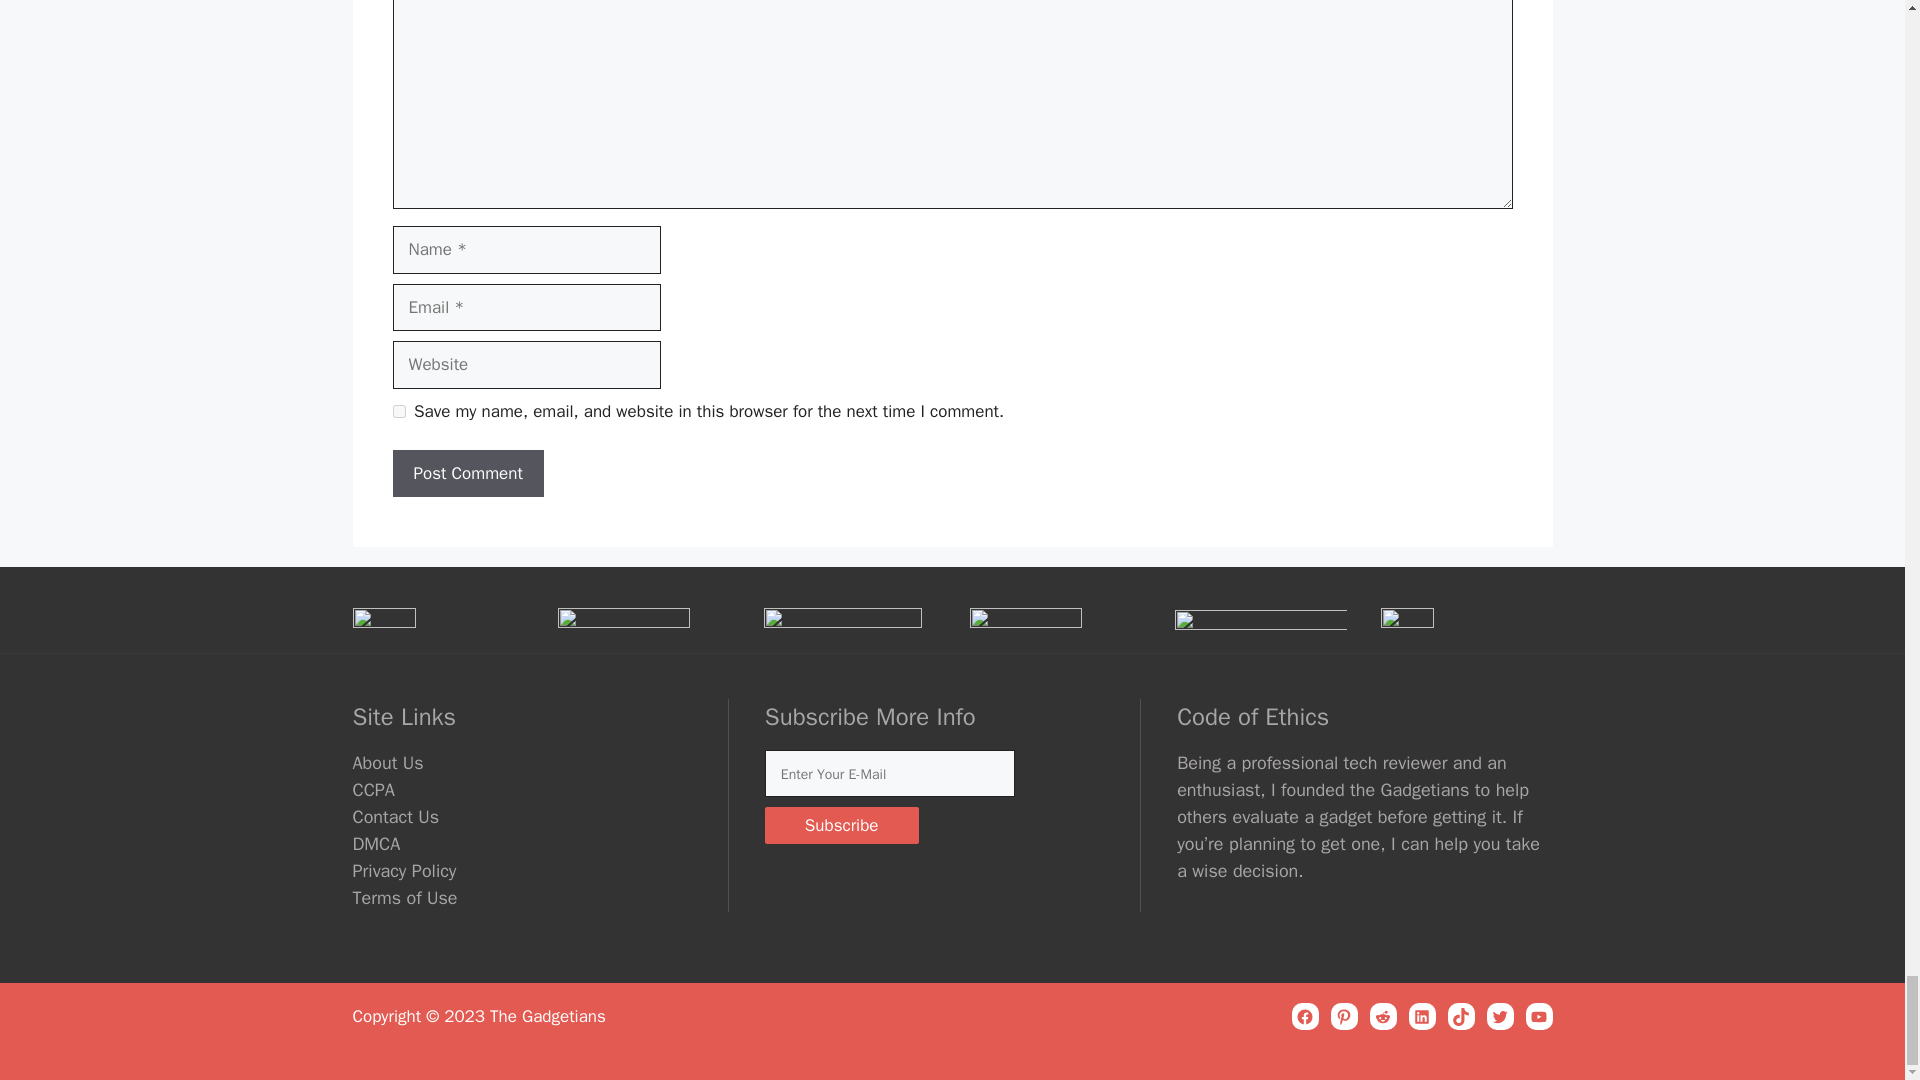 The height and width of the screenshot is (1080, 1920). Describe the element at coordinates (467, 474) in the screenshot. I see `Post Comment` at that location.